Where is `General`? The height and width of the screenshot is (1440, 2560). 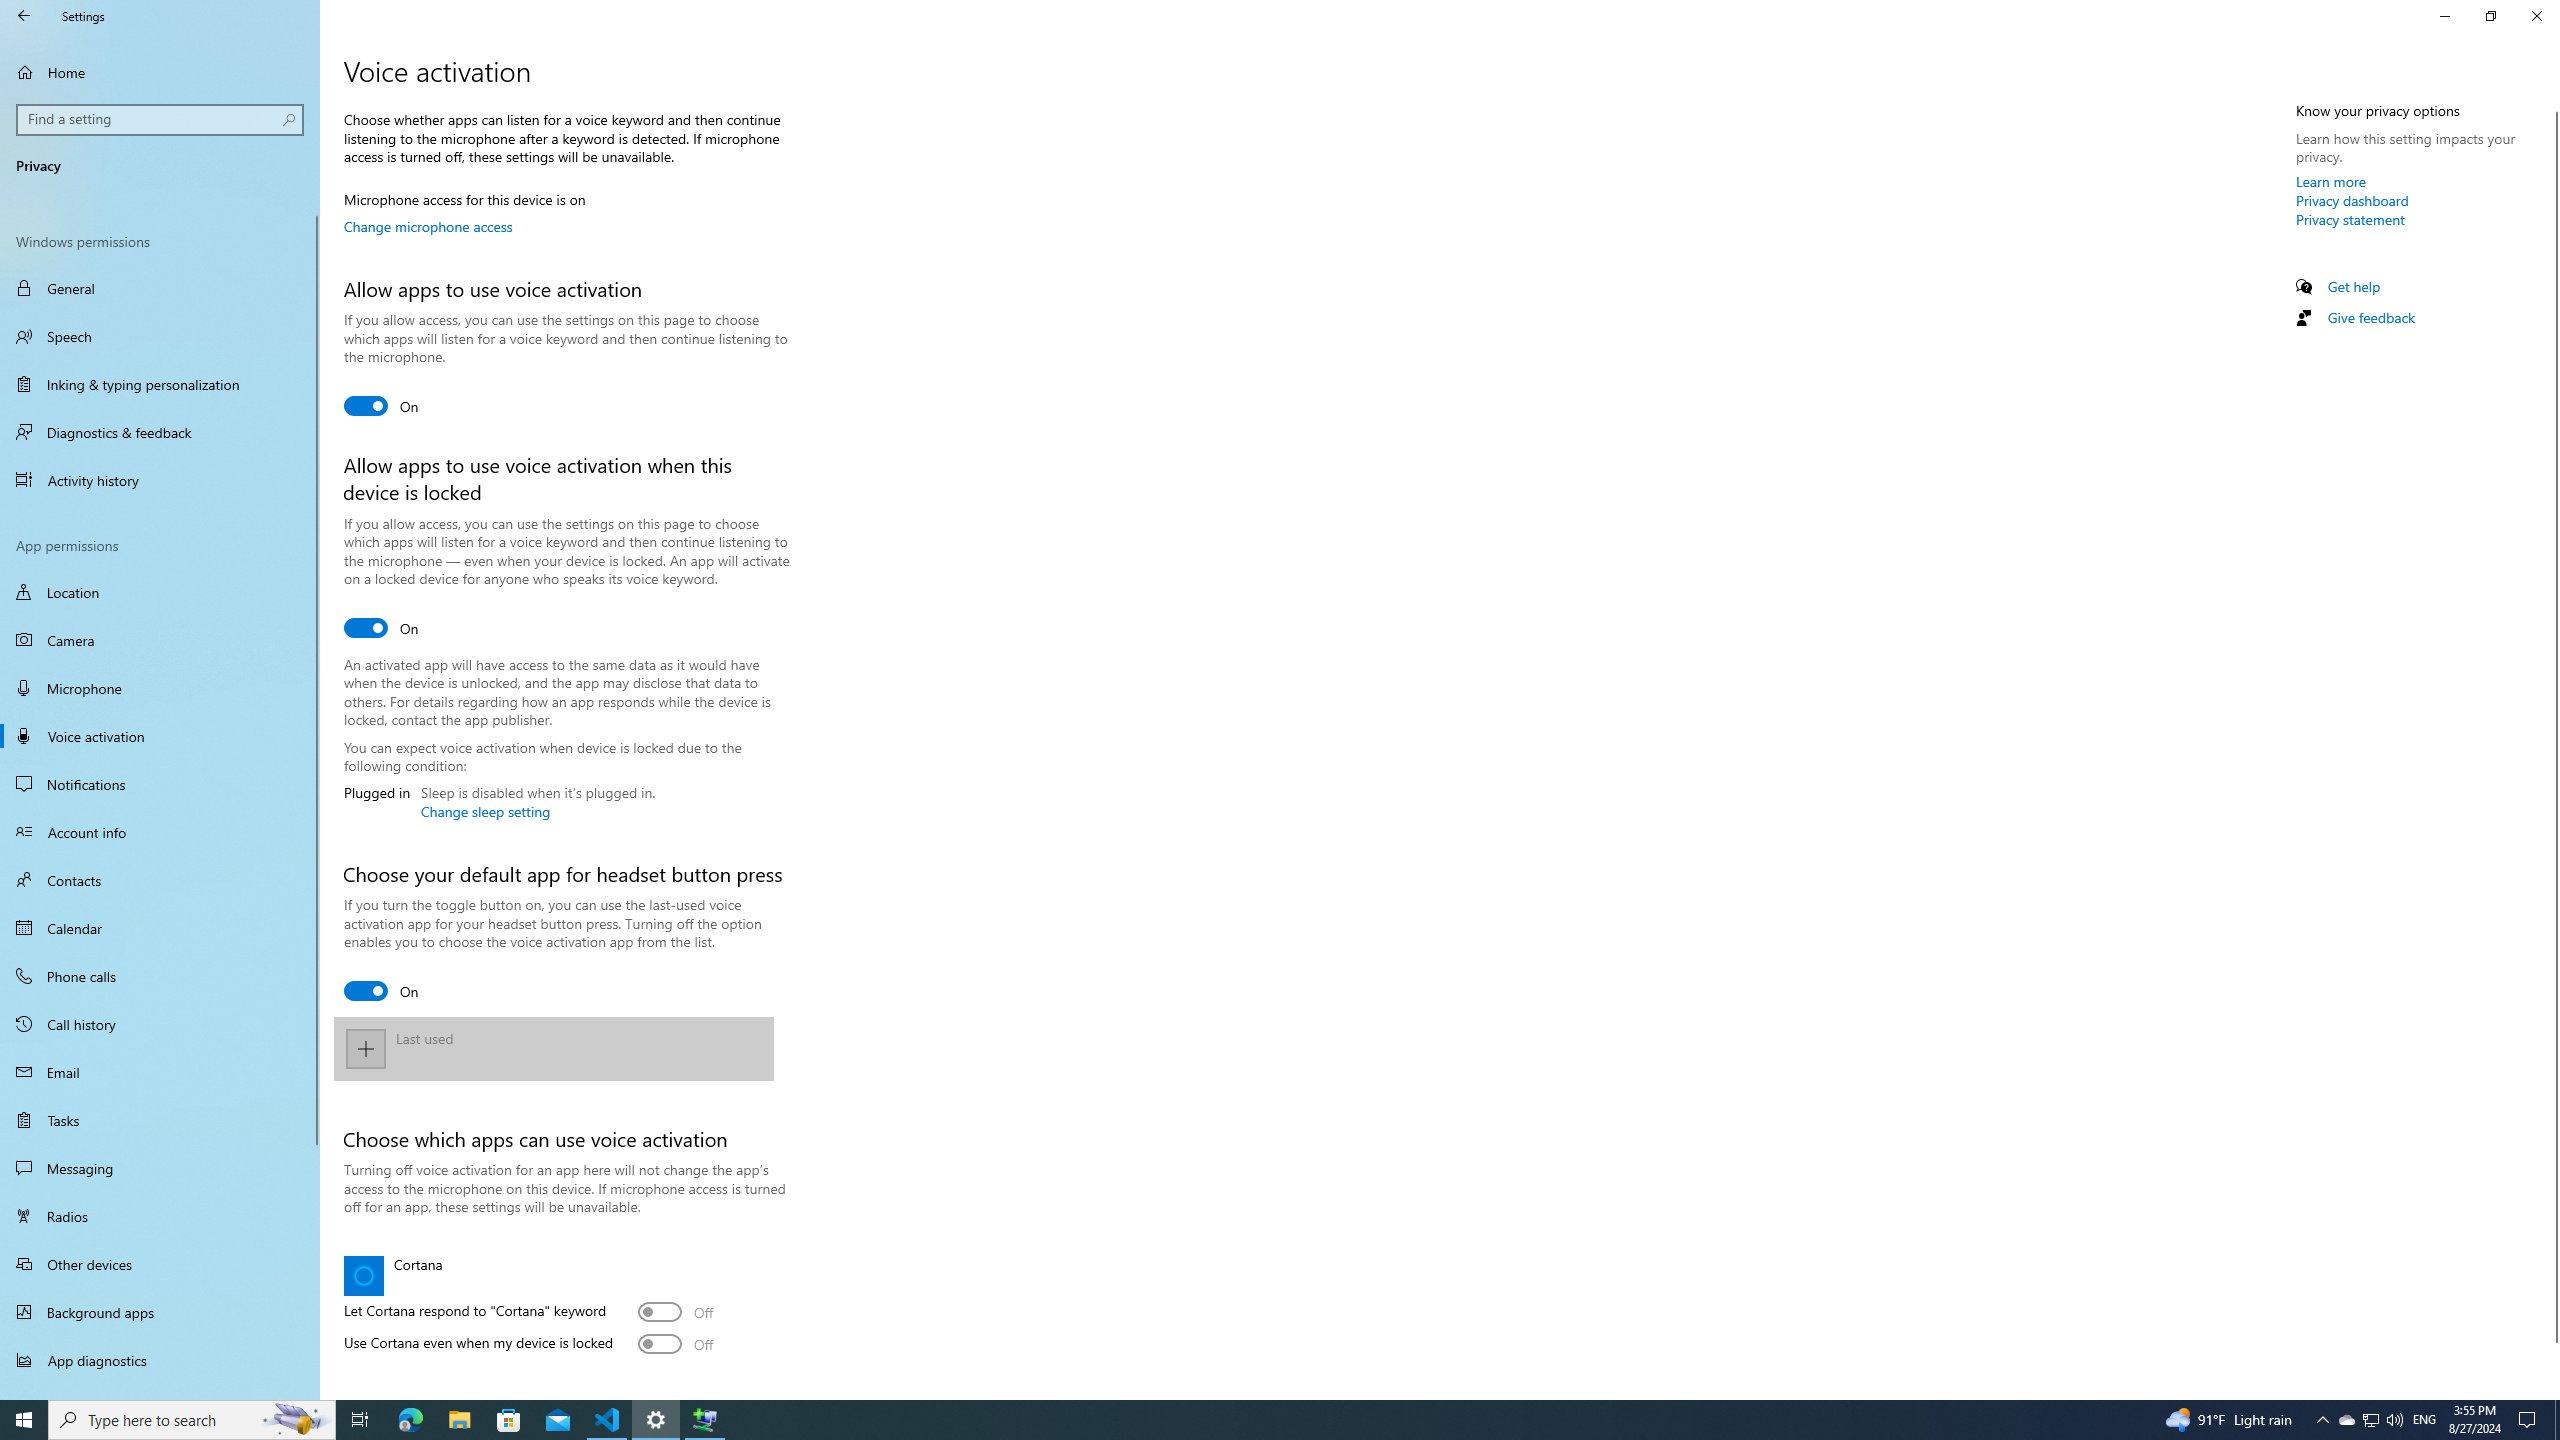 General is located at coordinates (160, 288).